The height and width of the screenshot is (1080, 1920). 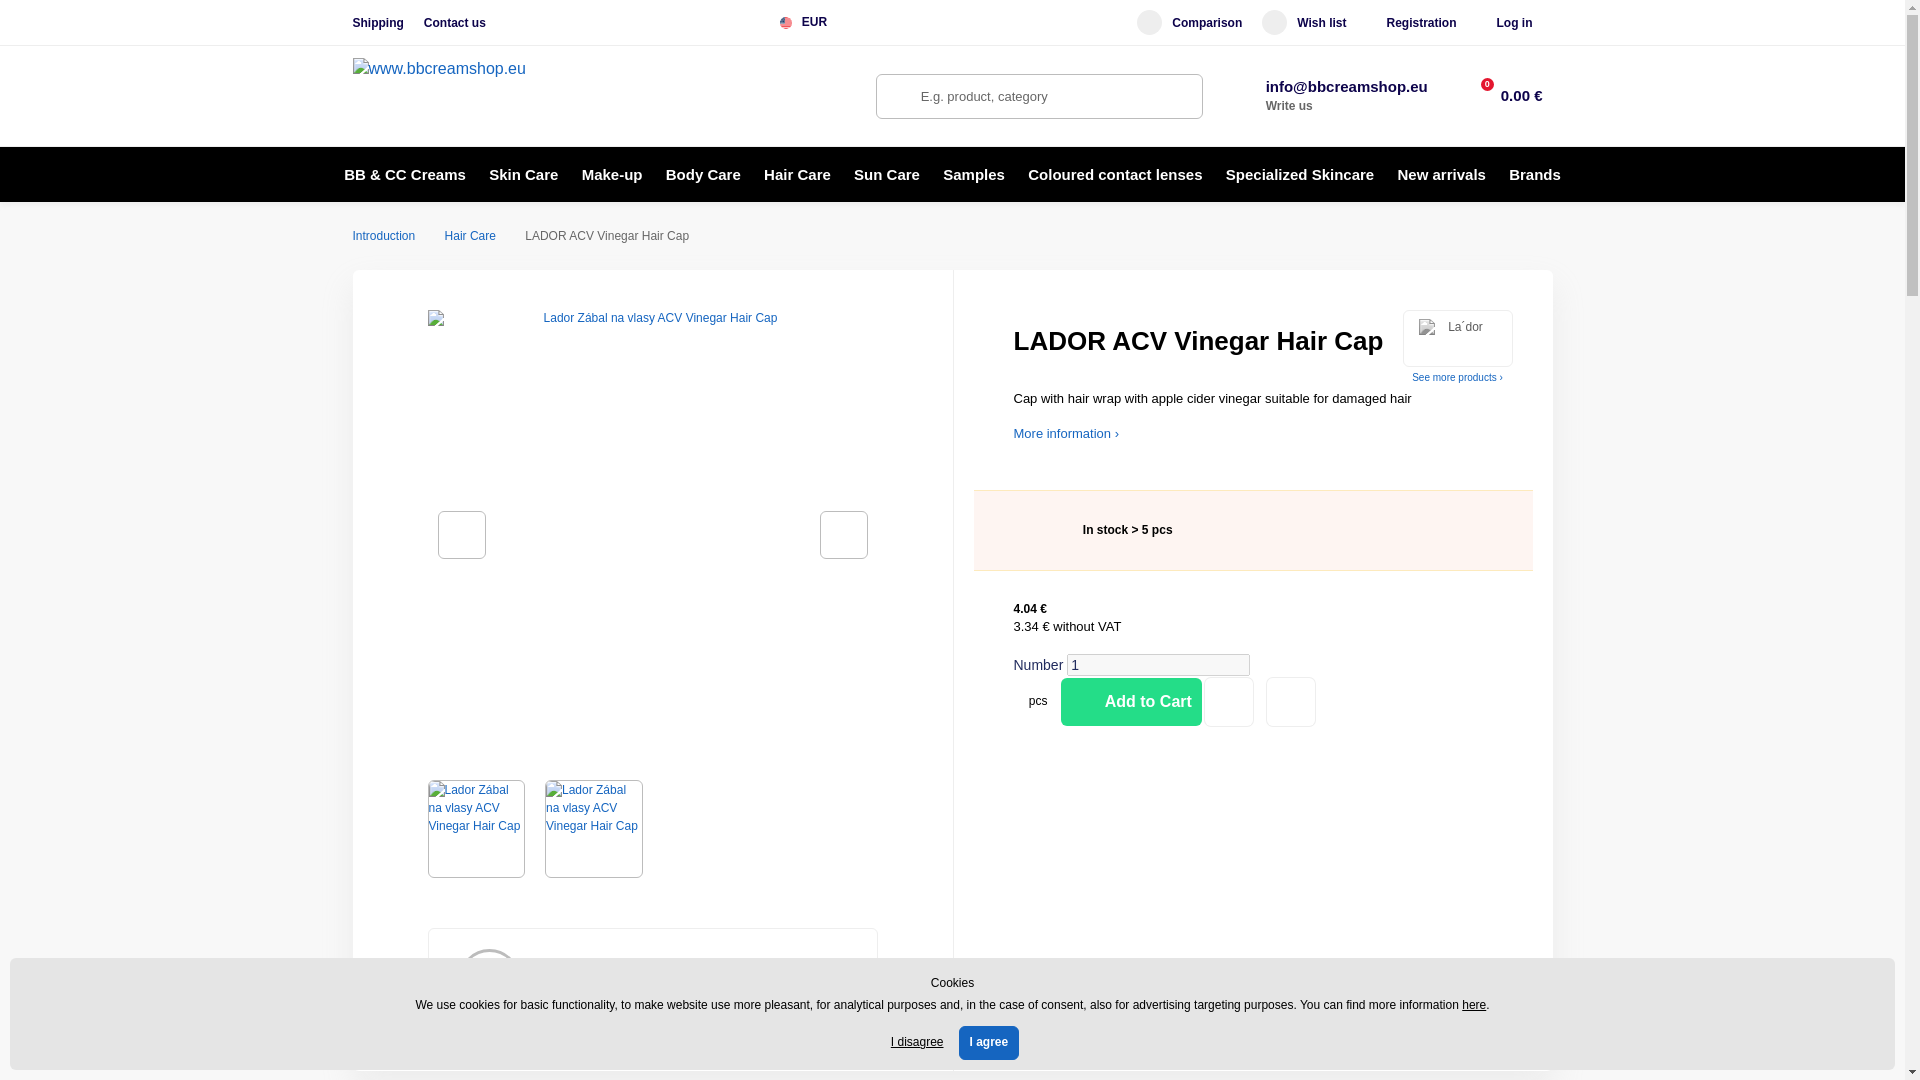 What do you see at coordinates (377, 23) in the screenshot?
I see `Shipping` at bounding box center [377, 23].